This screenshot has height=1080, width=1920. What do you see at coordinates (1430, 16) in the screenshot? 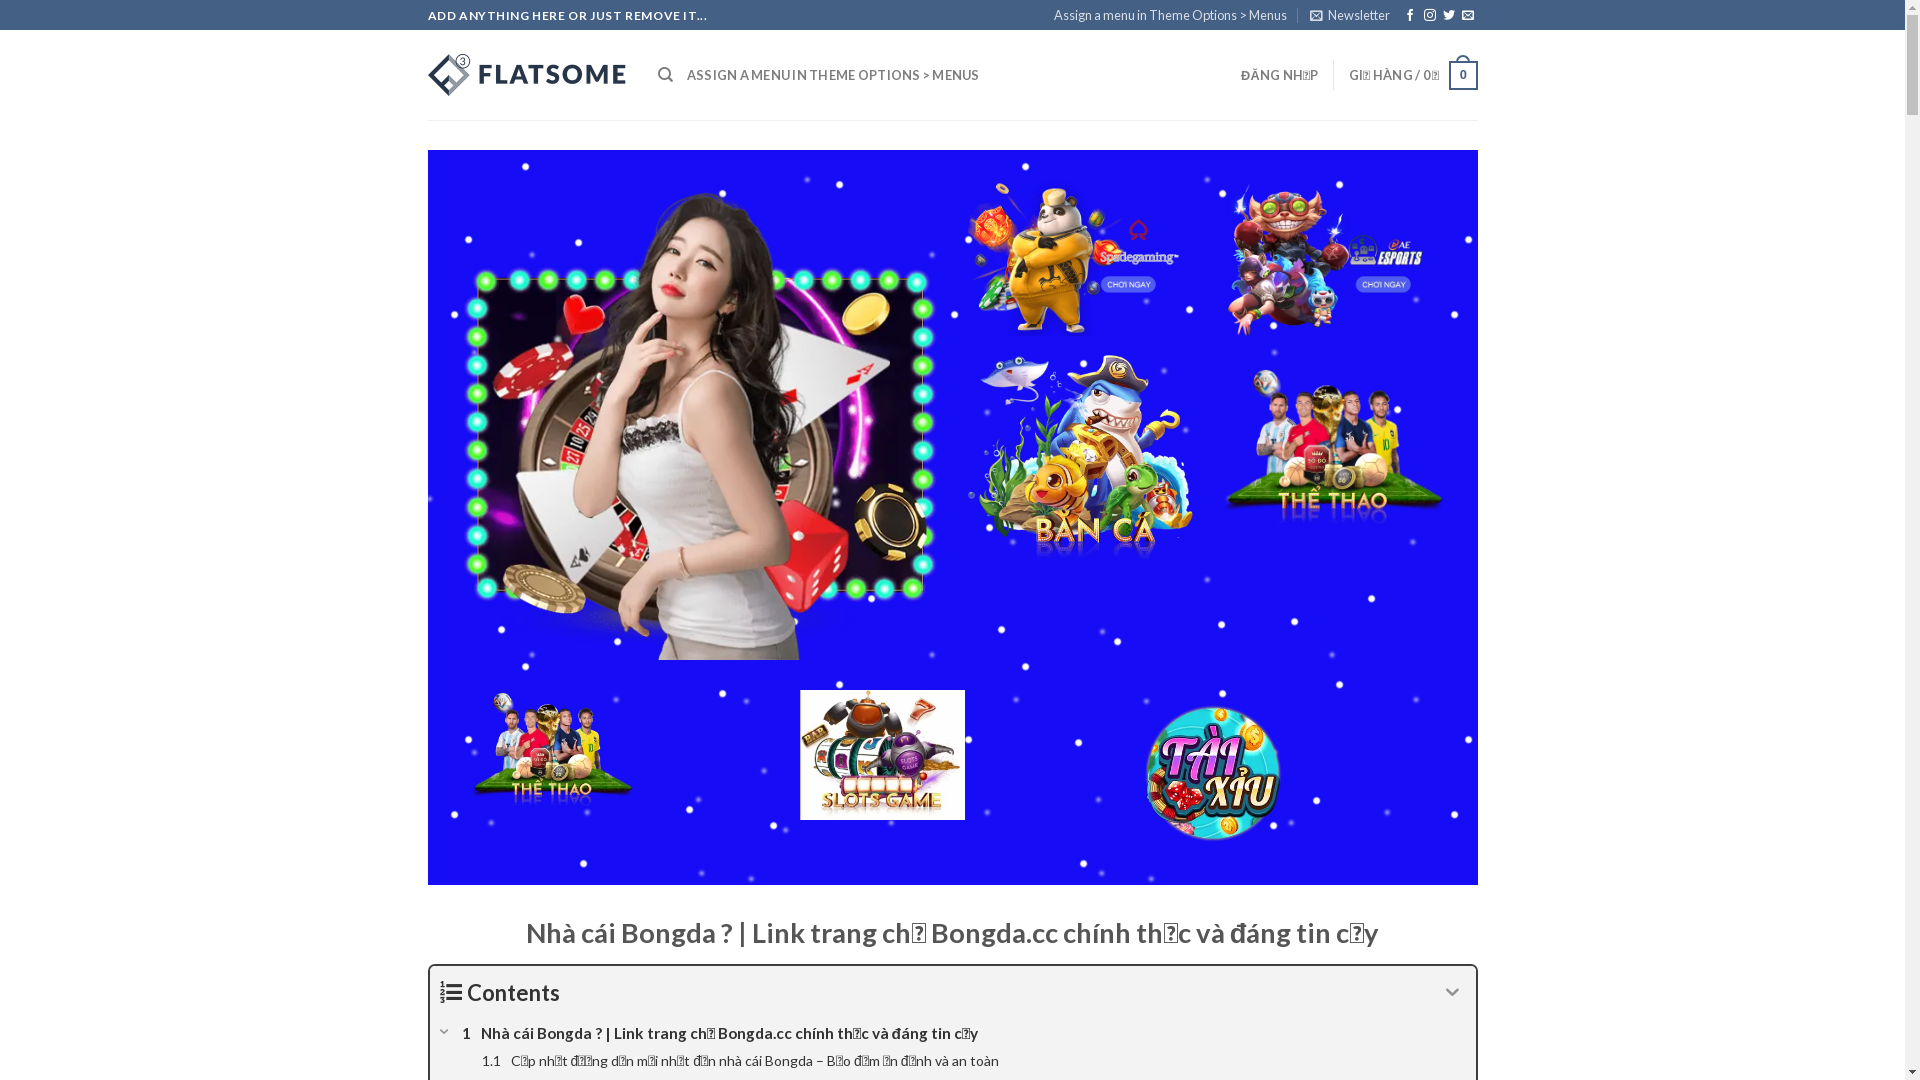
I see `Follow on Instagram` at bounding box center [1430, 16].